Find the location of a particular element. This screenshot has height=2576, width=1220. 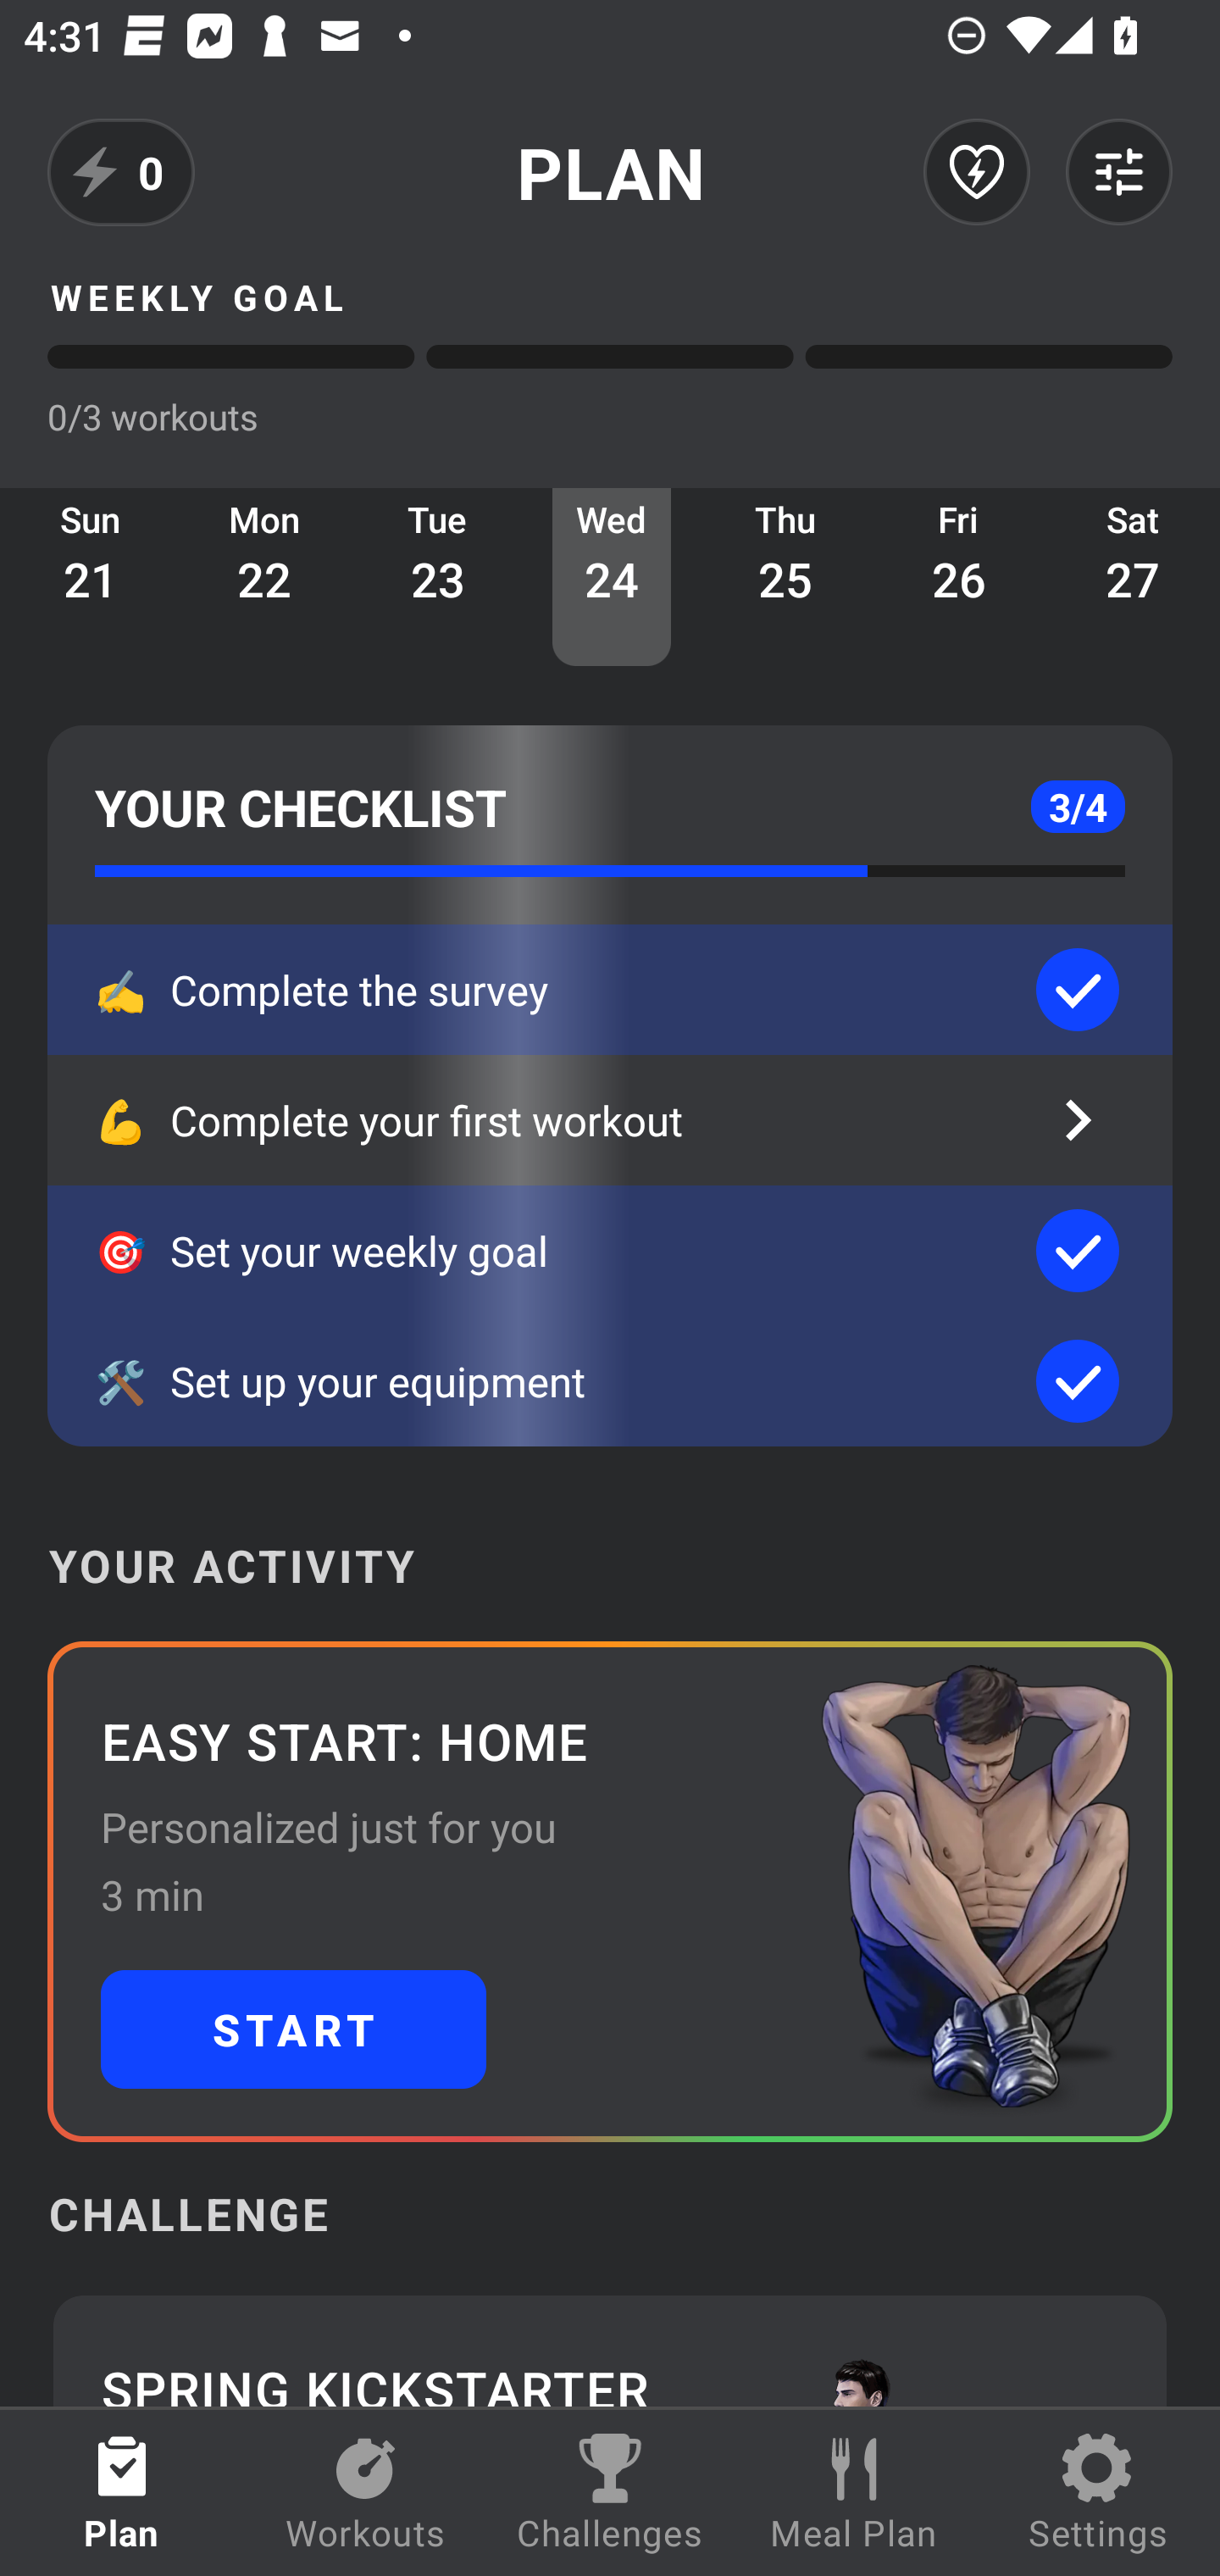

Sat 27 is located at coordinates (1134, 576).